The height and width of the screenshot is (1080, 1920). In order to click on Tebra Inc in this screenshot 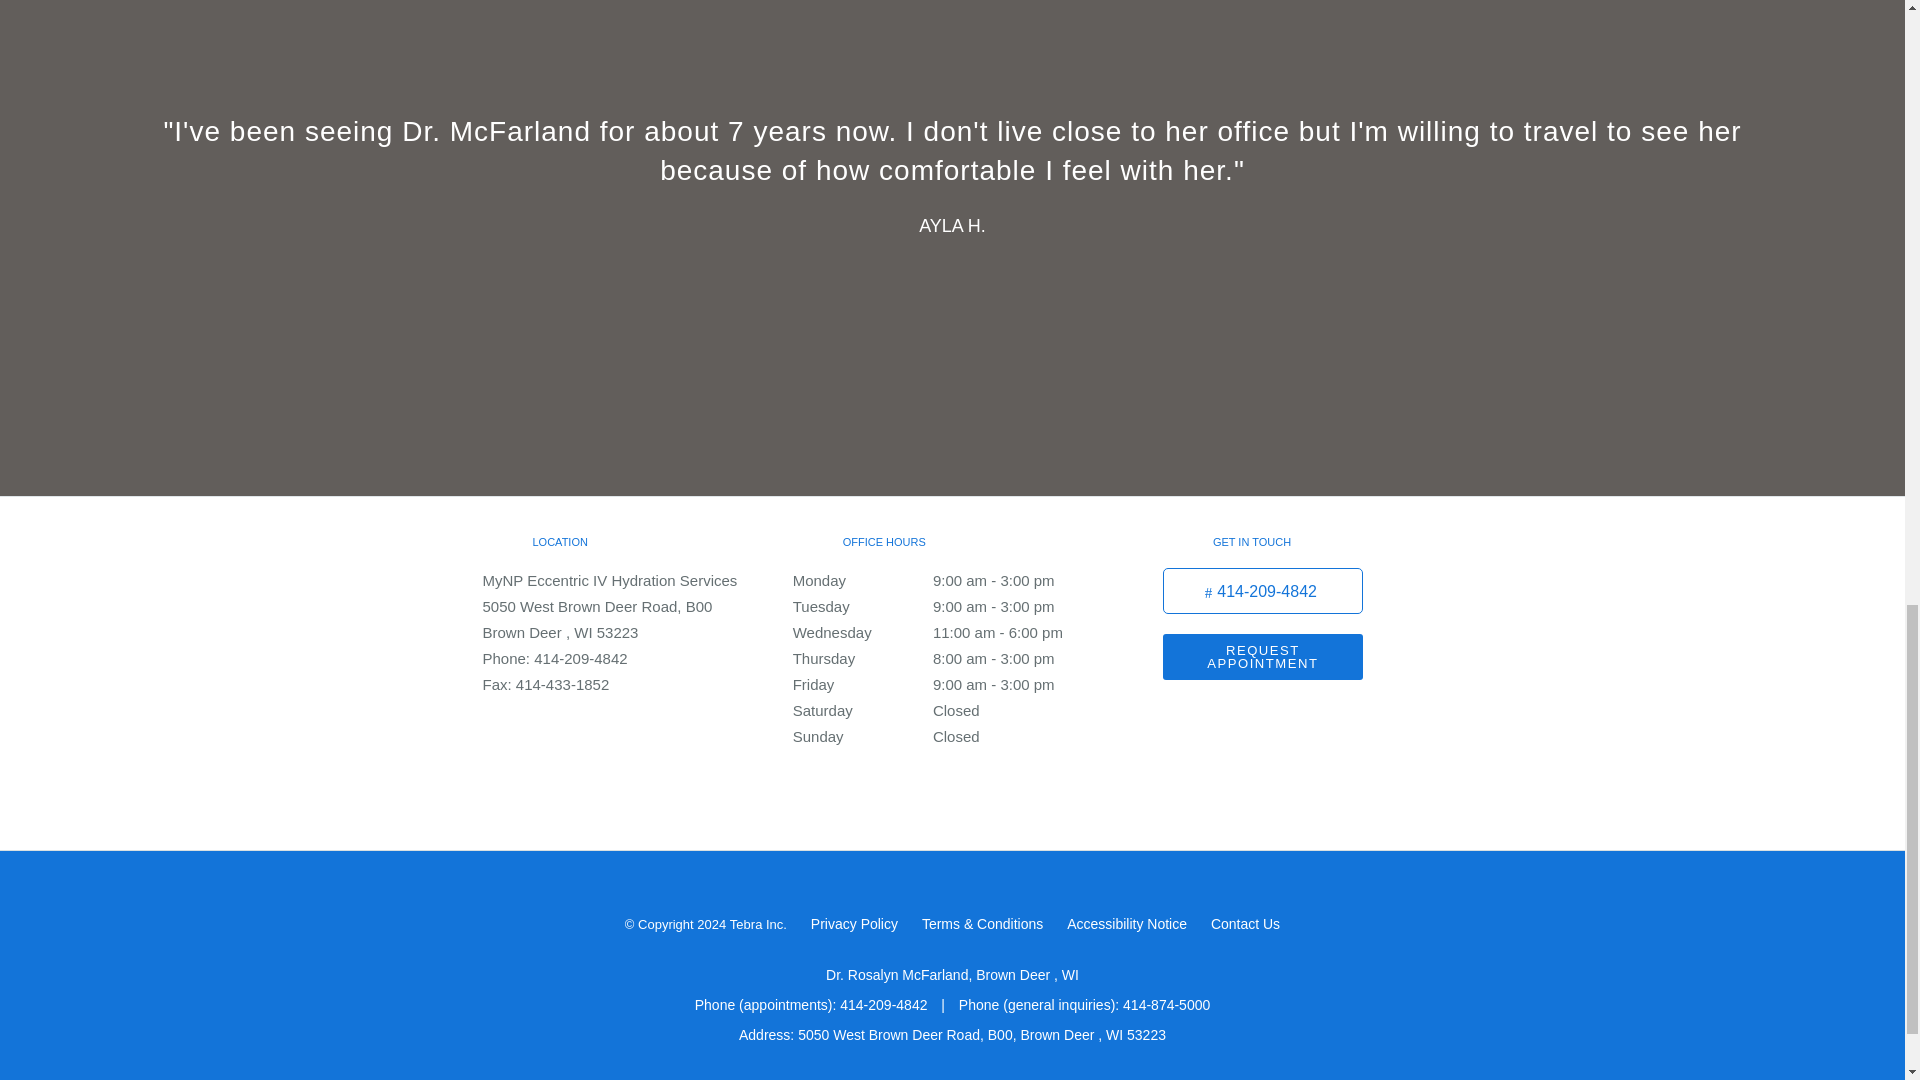, I will do `click(756, 924)`.